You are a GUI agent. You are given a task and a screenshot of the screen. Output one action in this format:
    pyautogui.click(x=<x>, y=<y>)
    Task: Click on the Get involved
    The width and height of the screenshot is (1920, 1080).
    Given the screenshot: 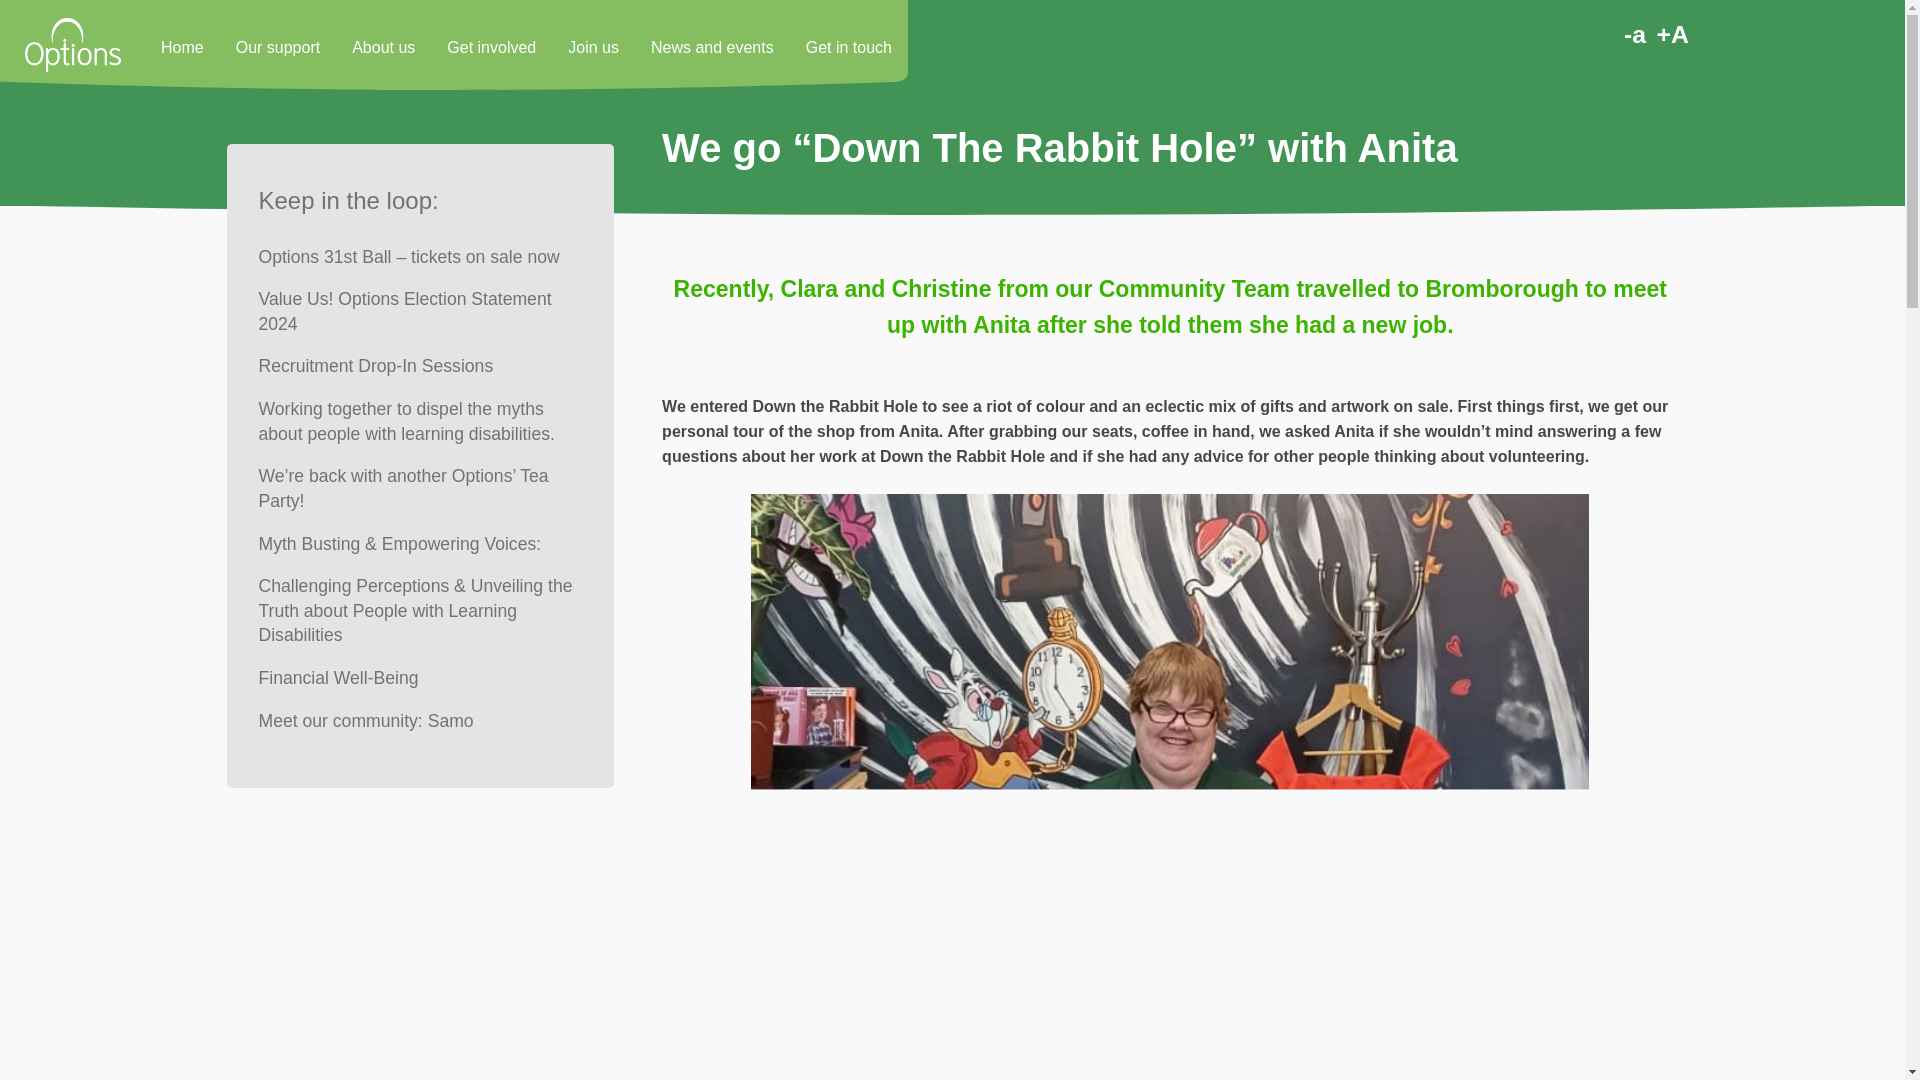 What is the action you would take?
    pyautogui.click(x=491, y=44)
    